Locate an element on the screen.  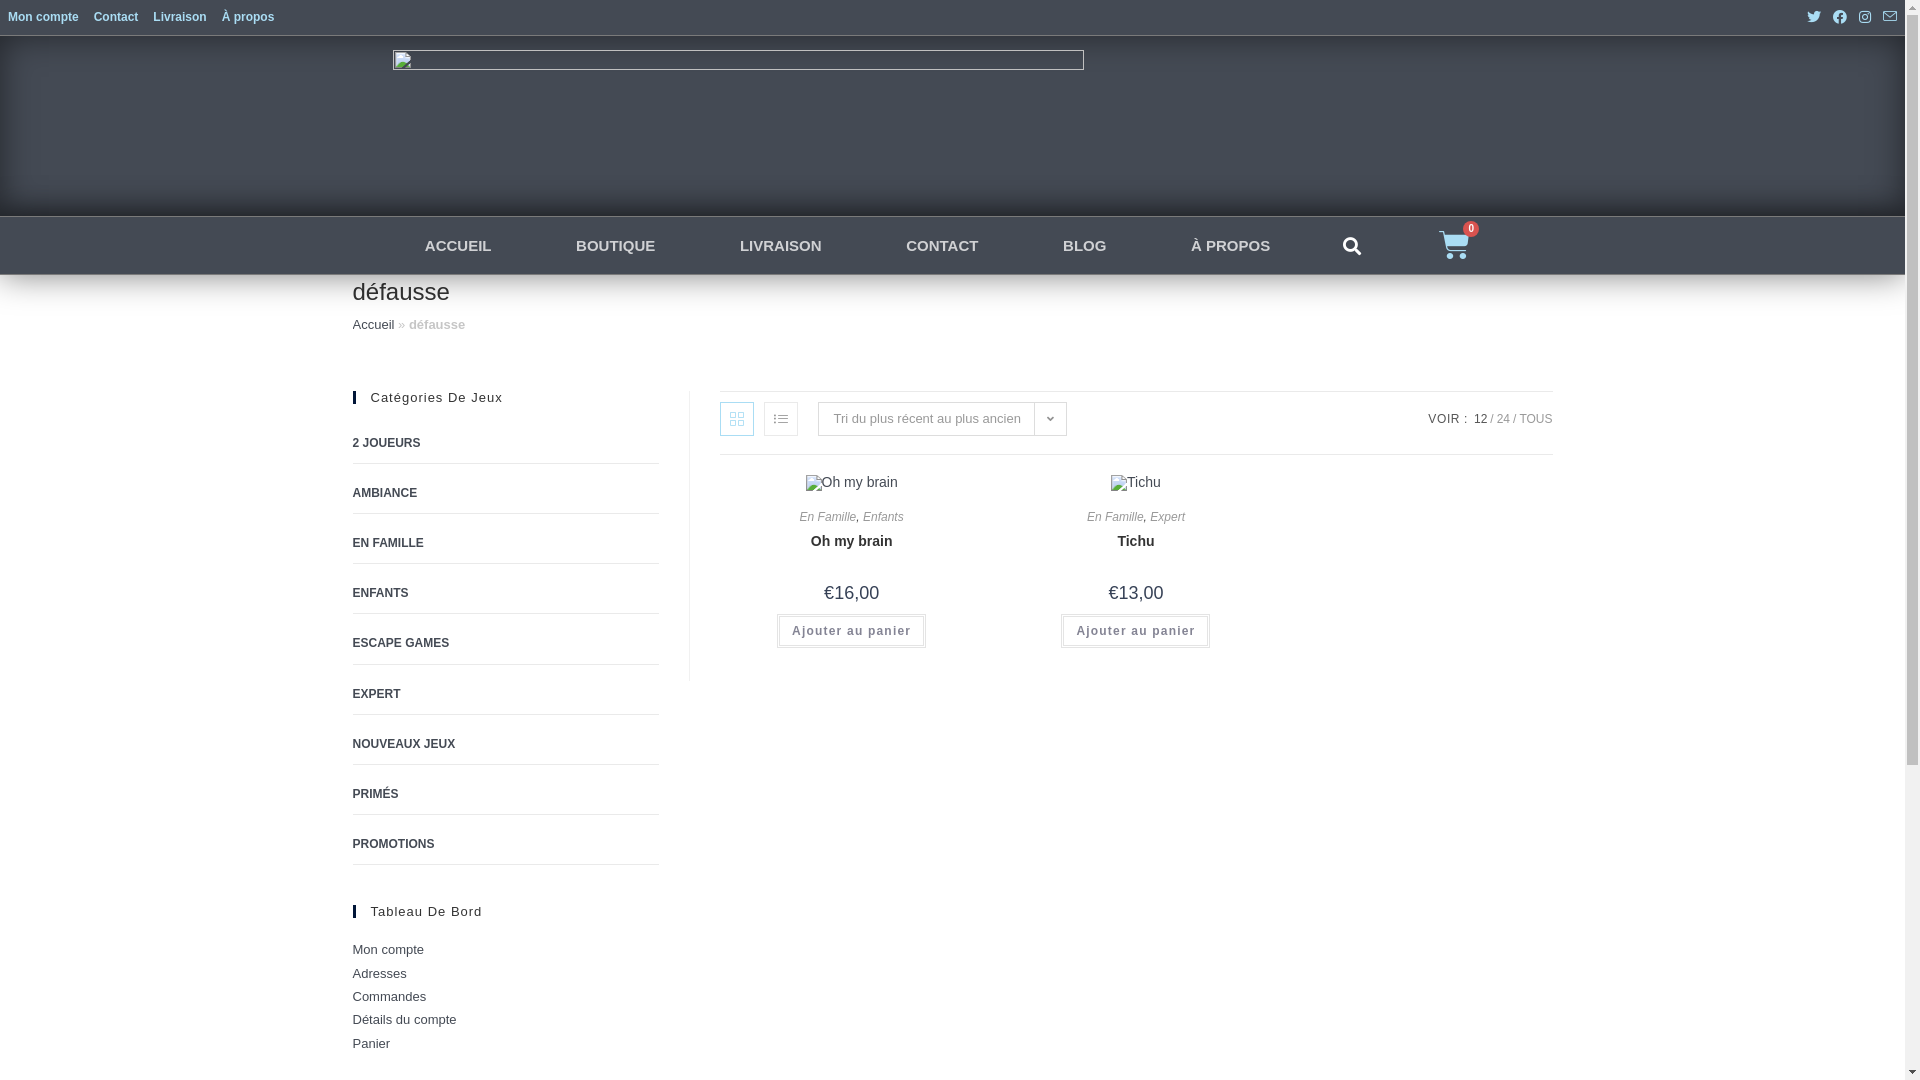
2 JOUEURS is located at coordinates (505, 444).